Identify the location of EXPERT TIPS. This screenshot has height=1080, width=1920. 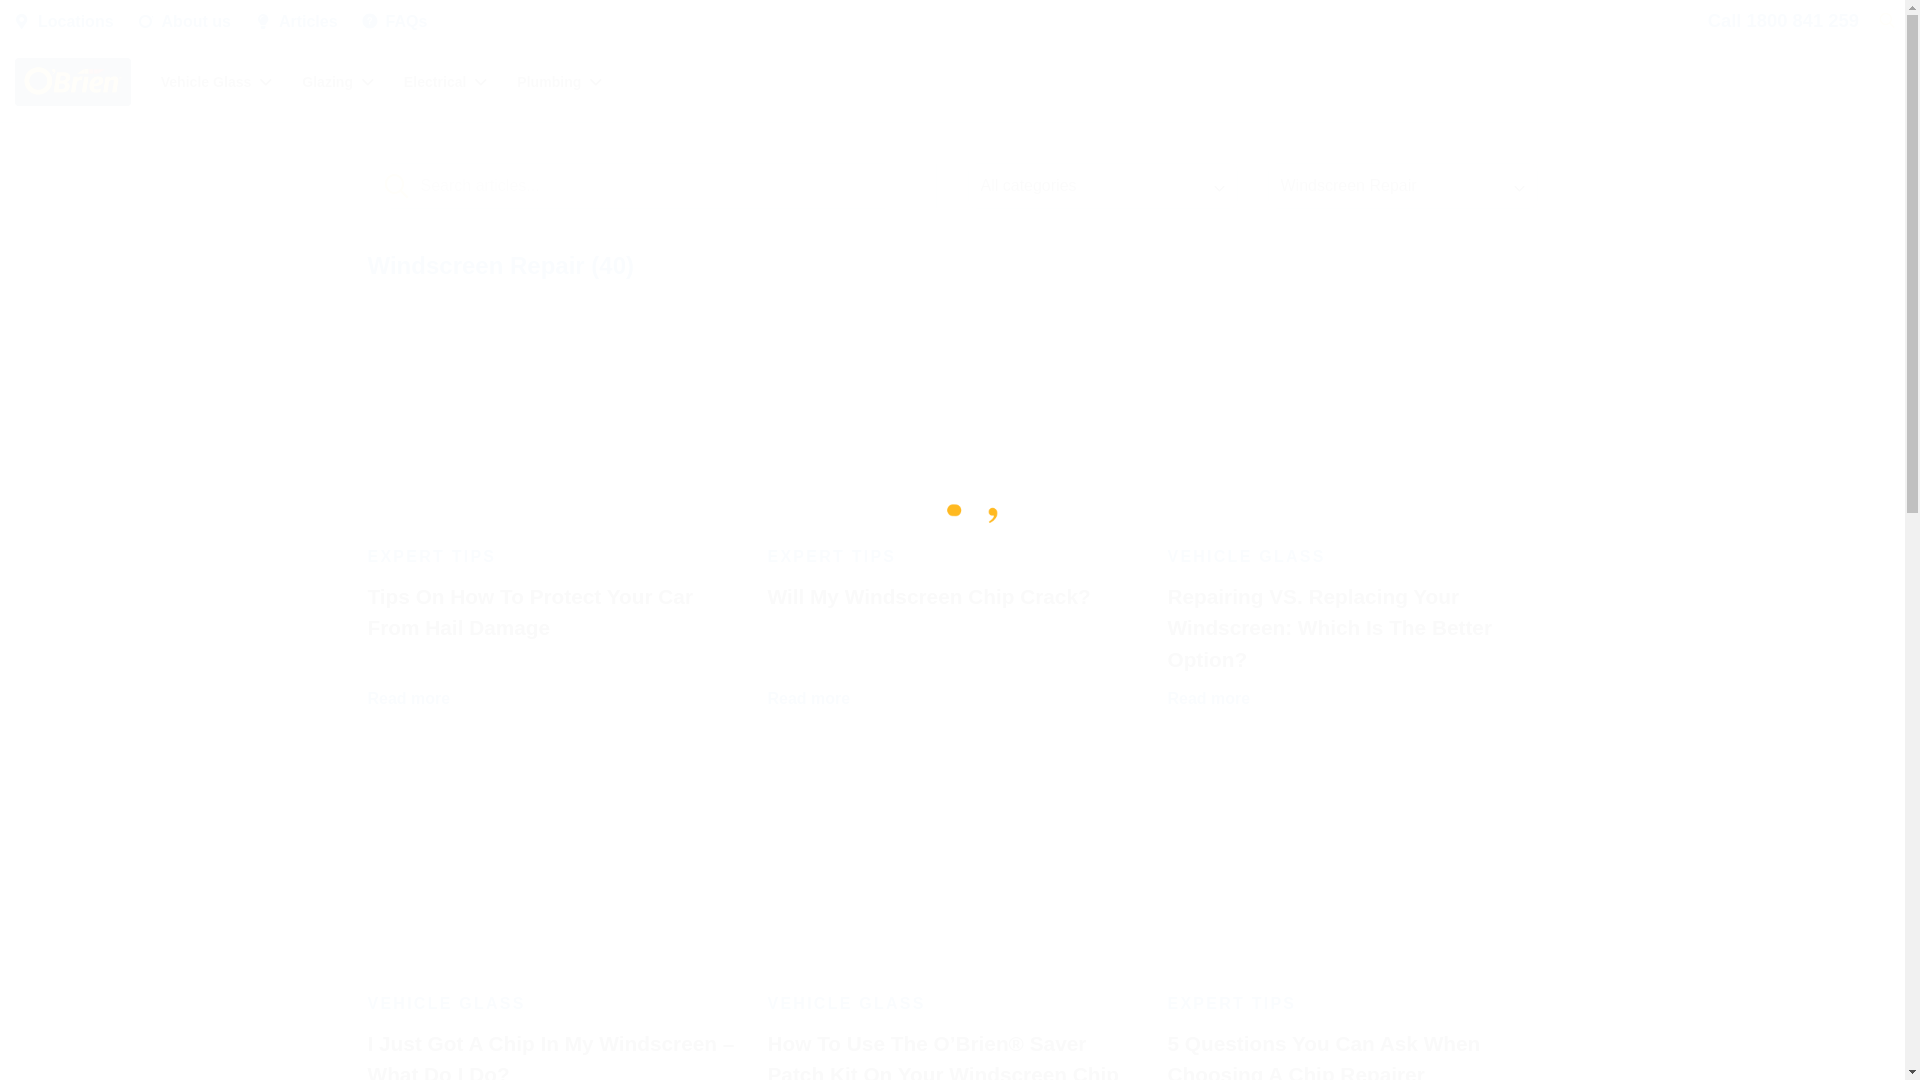
(1232, 1004).